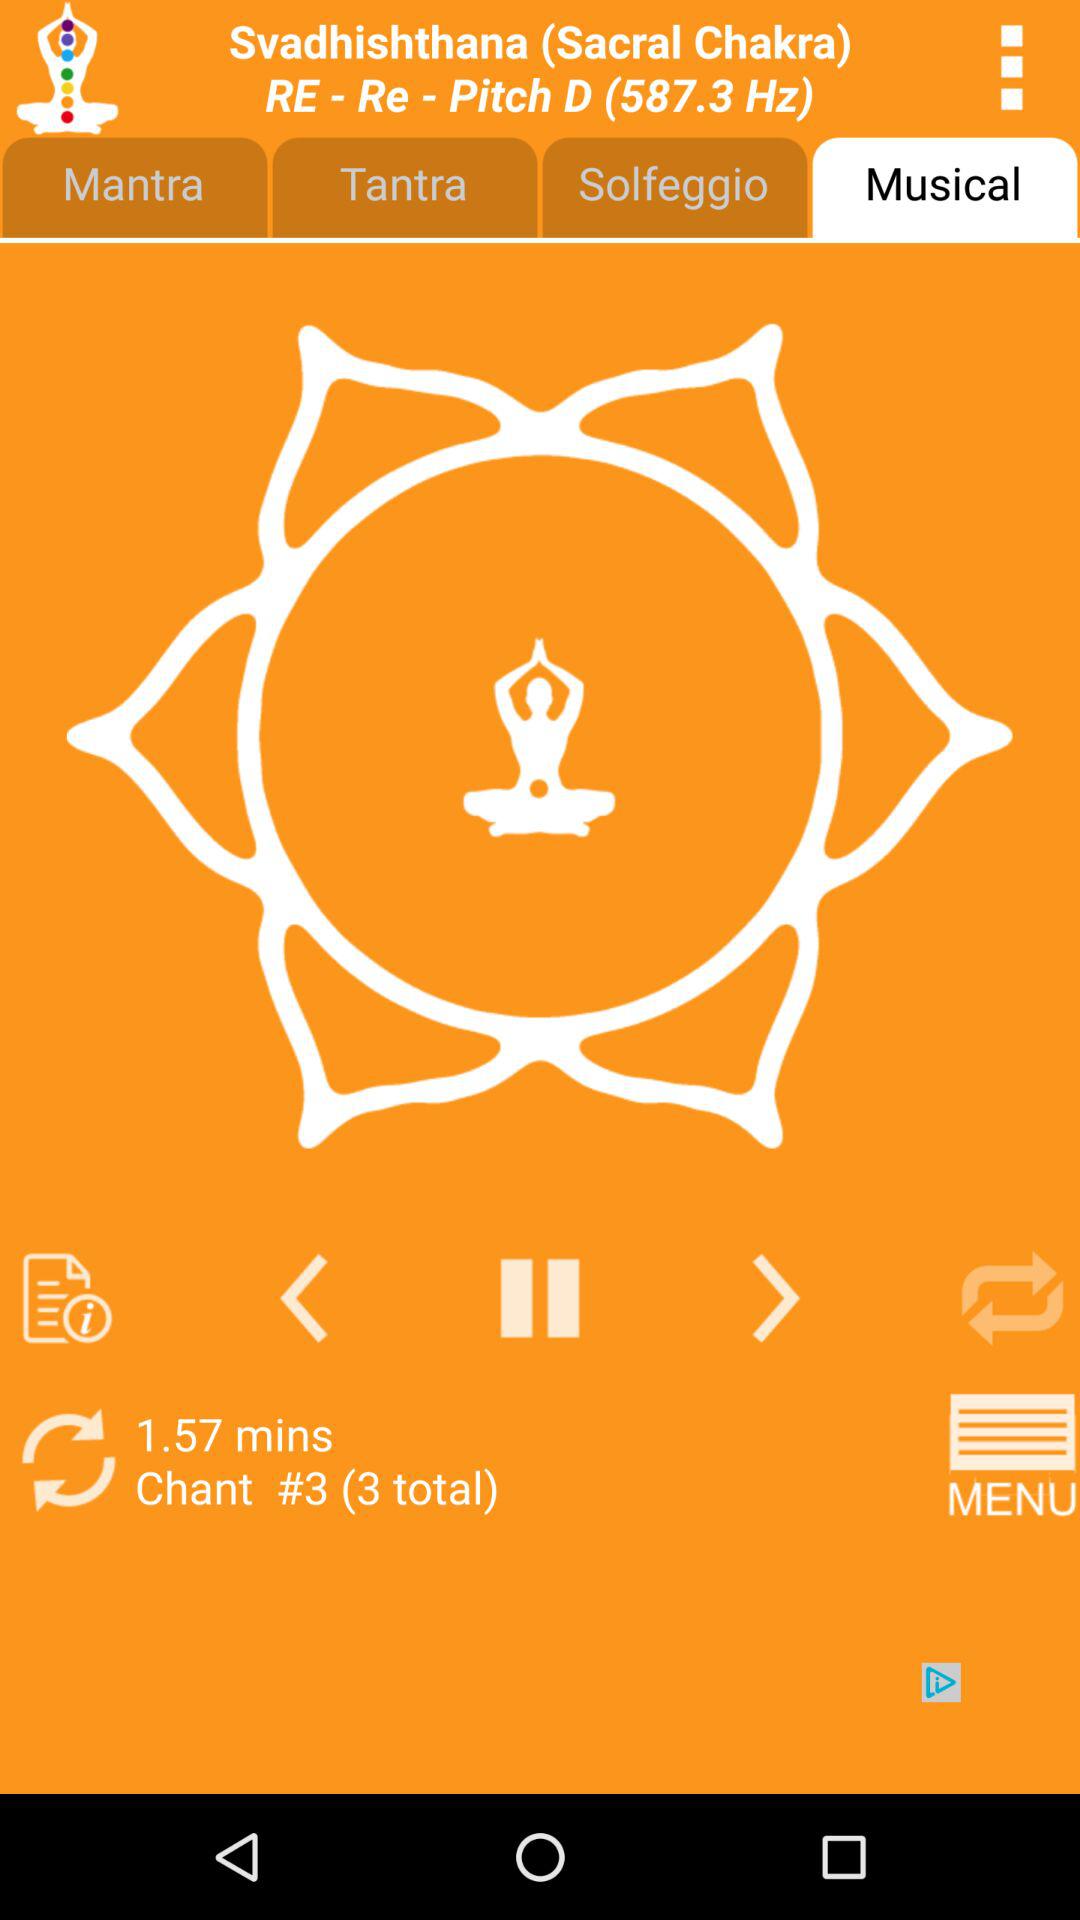  Describe the element at coordinates (68, 1298) in the screenshot. I see `go to notes` at that location.